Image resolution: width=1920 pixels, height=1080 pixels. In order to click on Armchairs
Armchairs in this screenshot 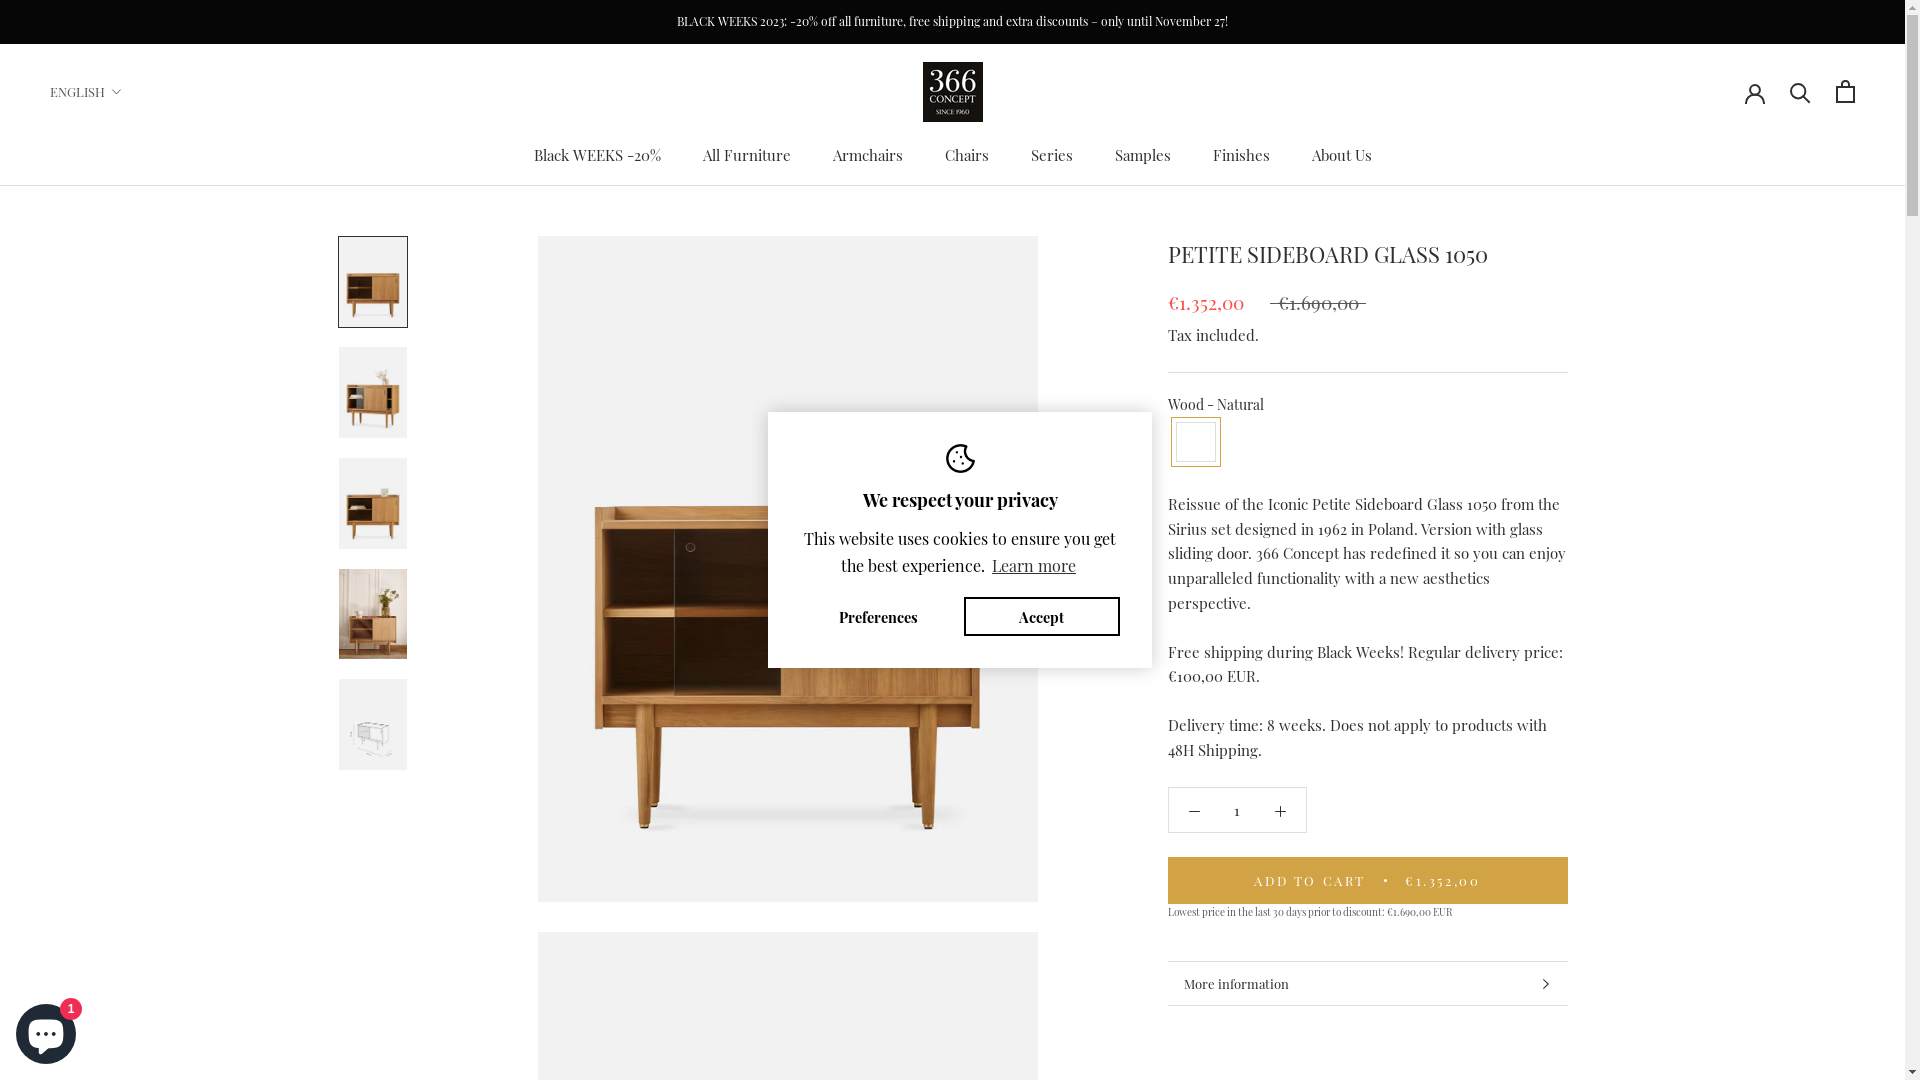, I will do `click(867, 155)`.